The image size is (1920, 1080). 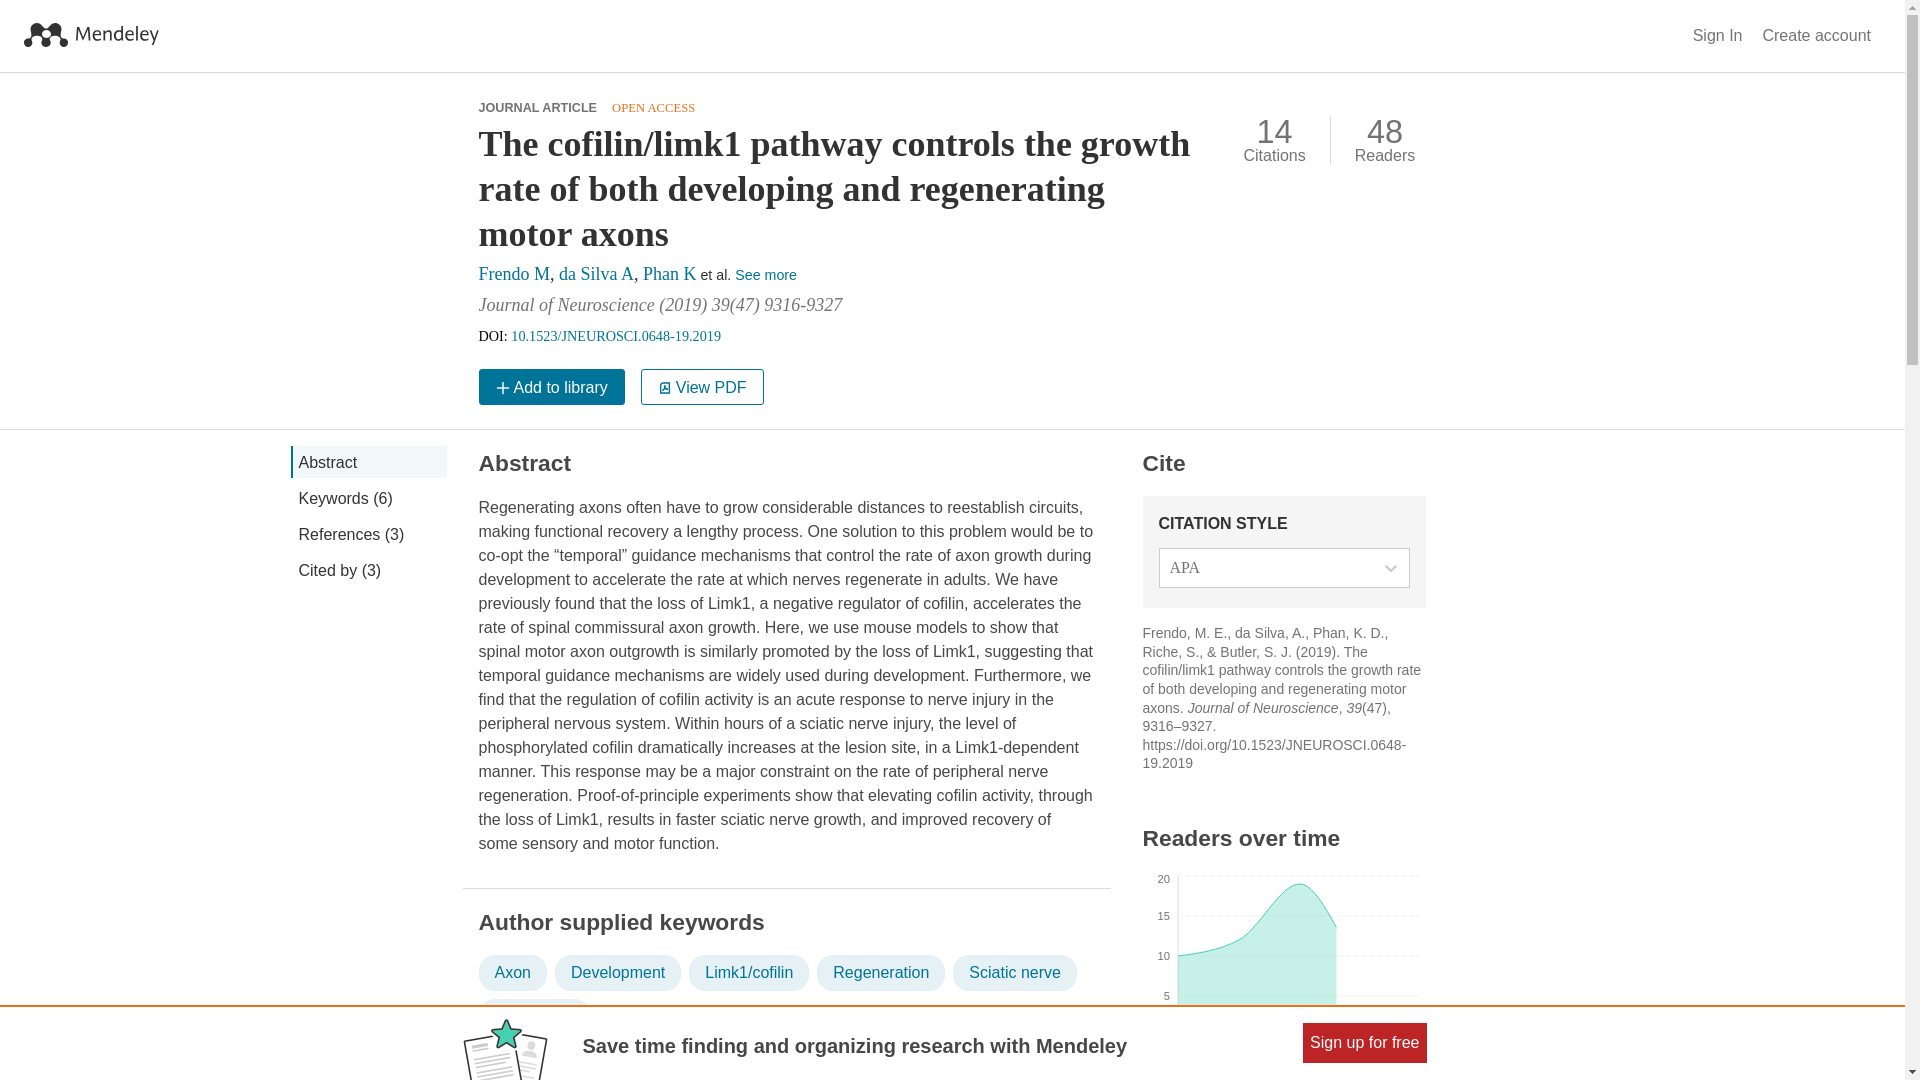 I want to click on Sciatic nerve, so click(x=1014, y=972).